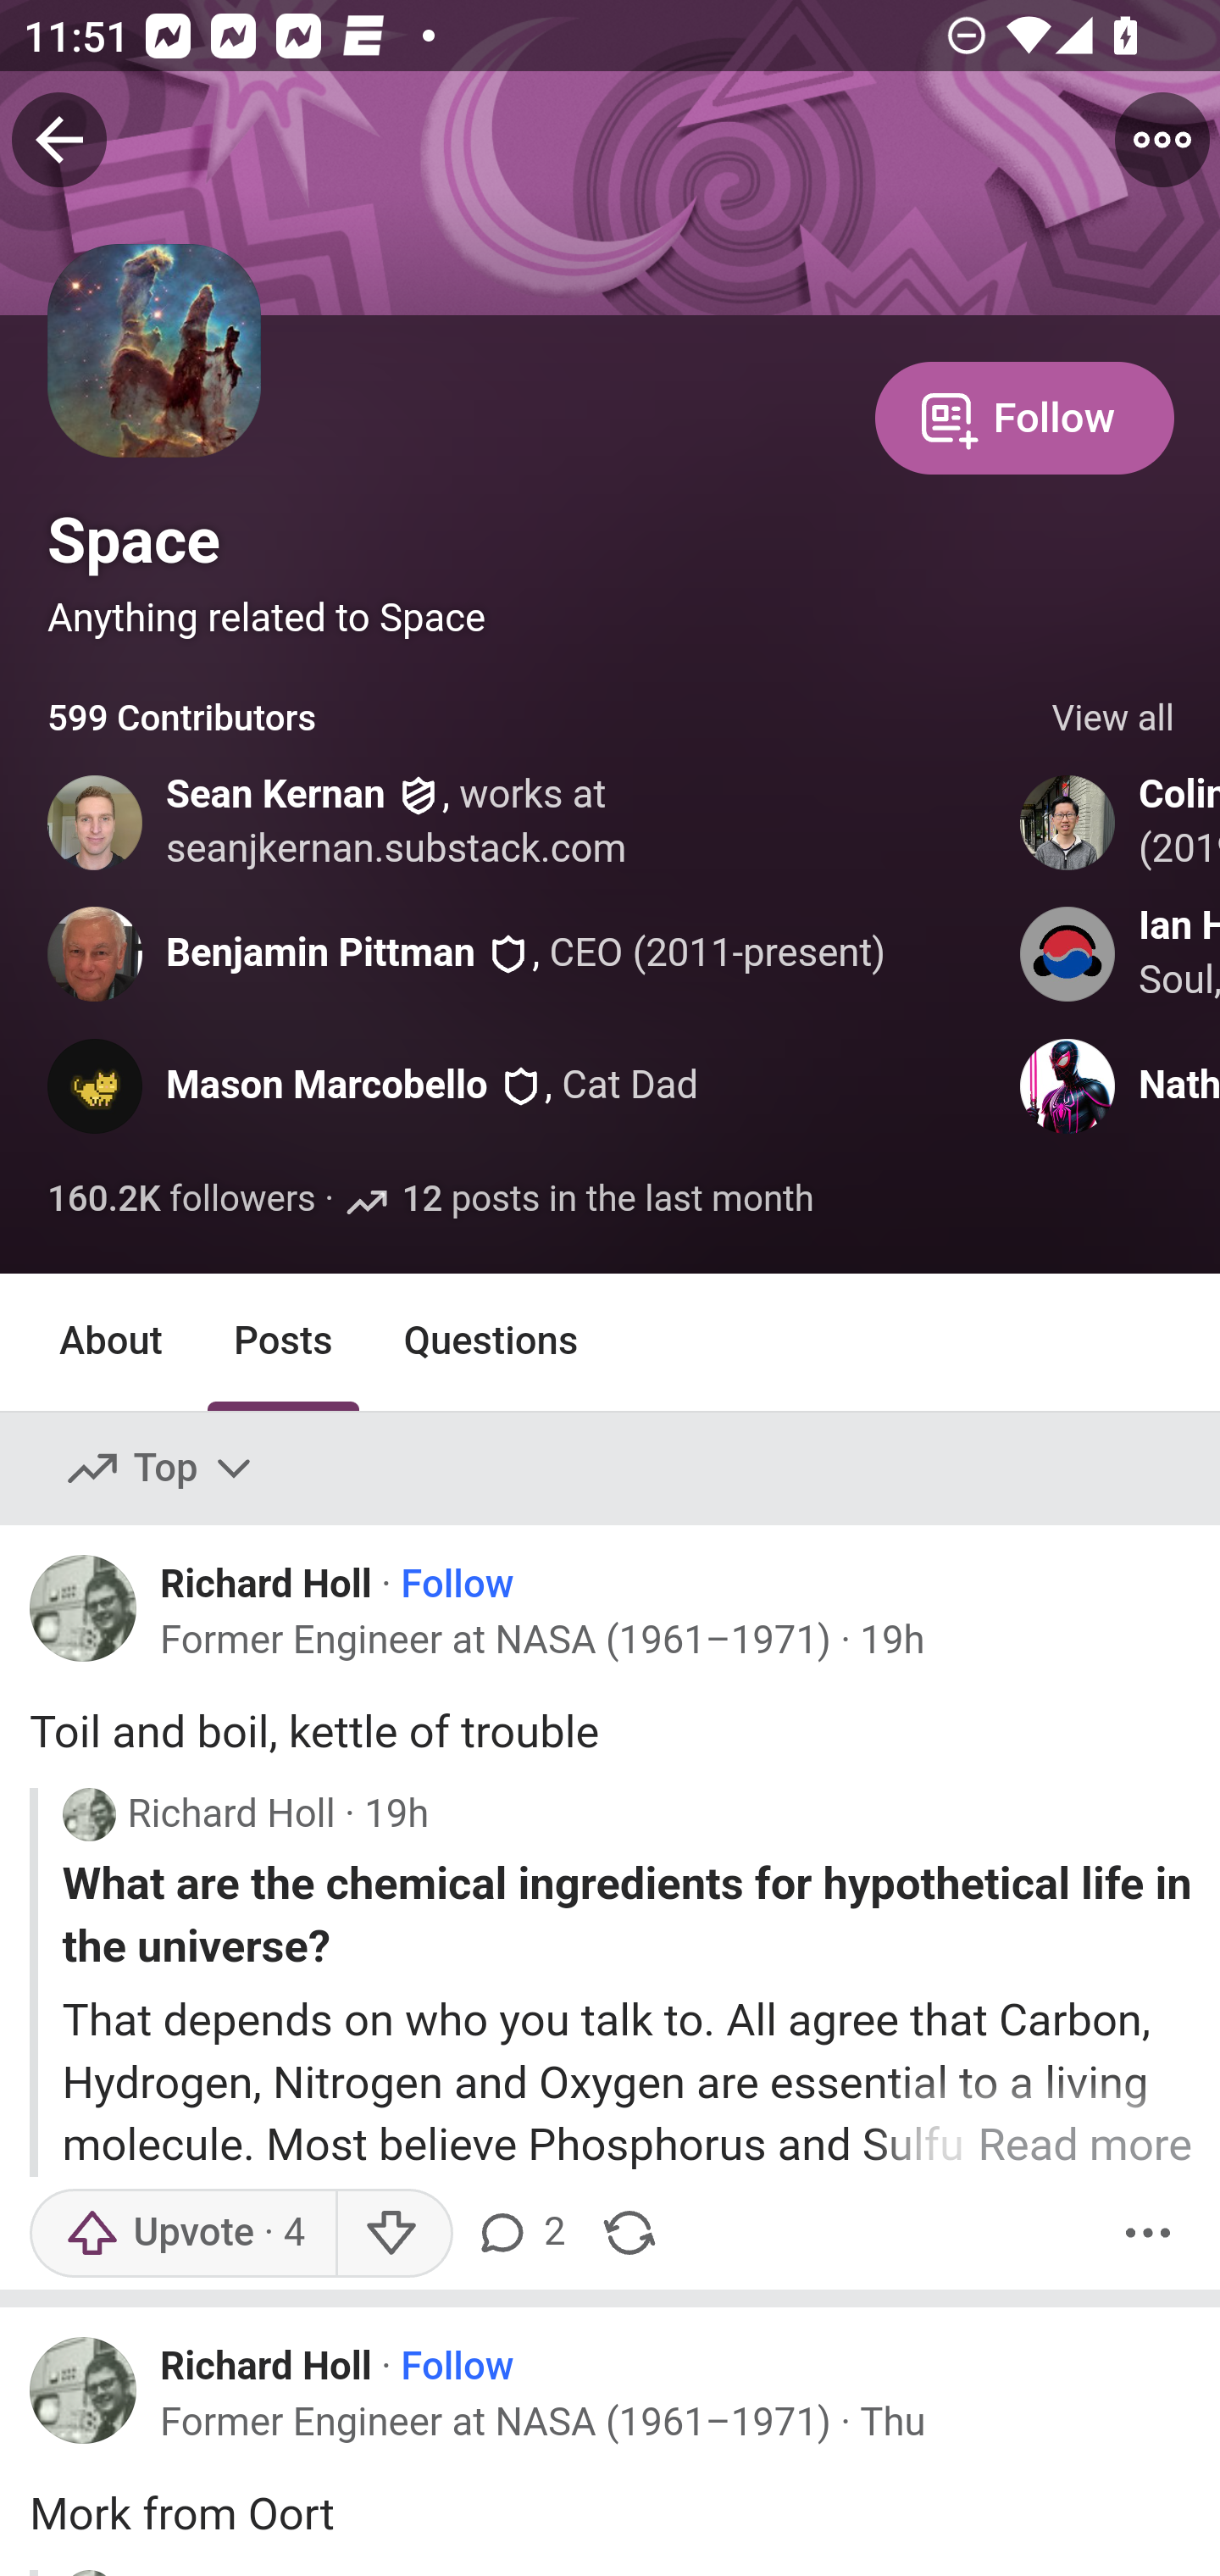  What do you see at coordinates (321, 952) in the screenshot?
I see `Benjamin Pittman` at bounding box center [321, 952].